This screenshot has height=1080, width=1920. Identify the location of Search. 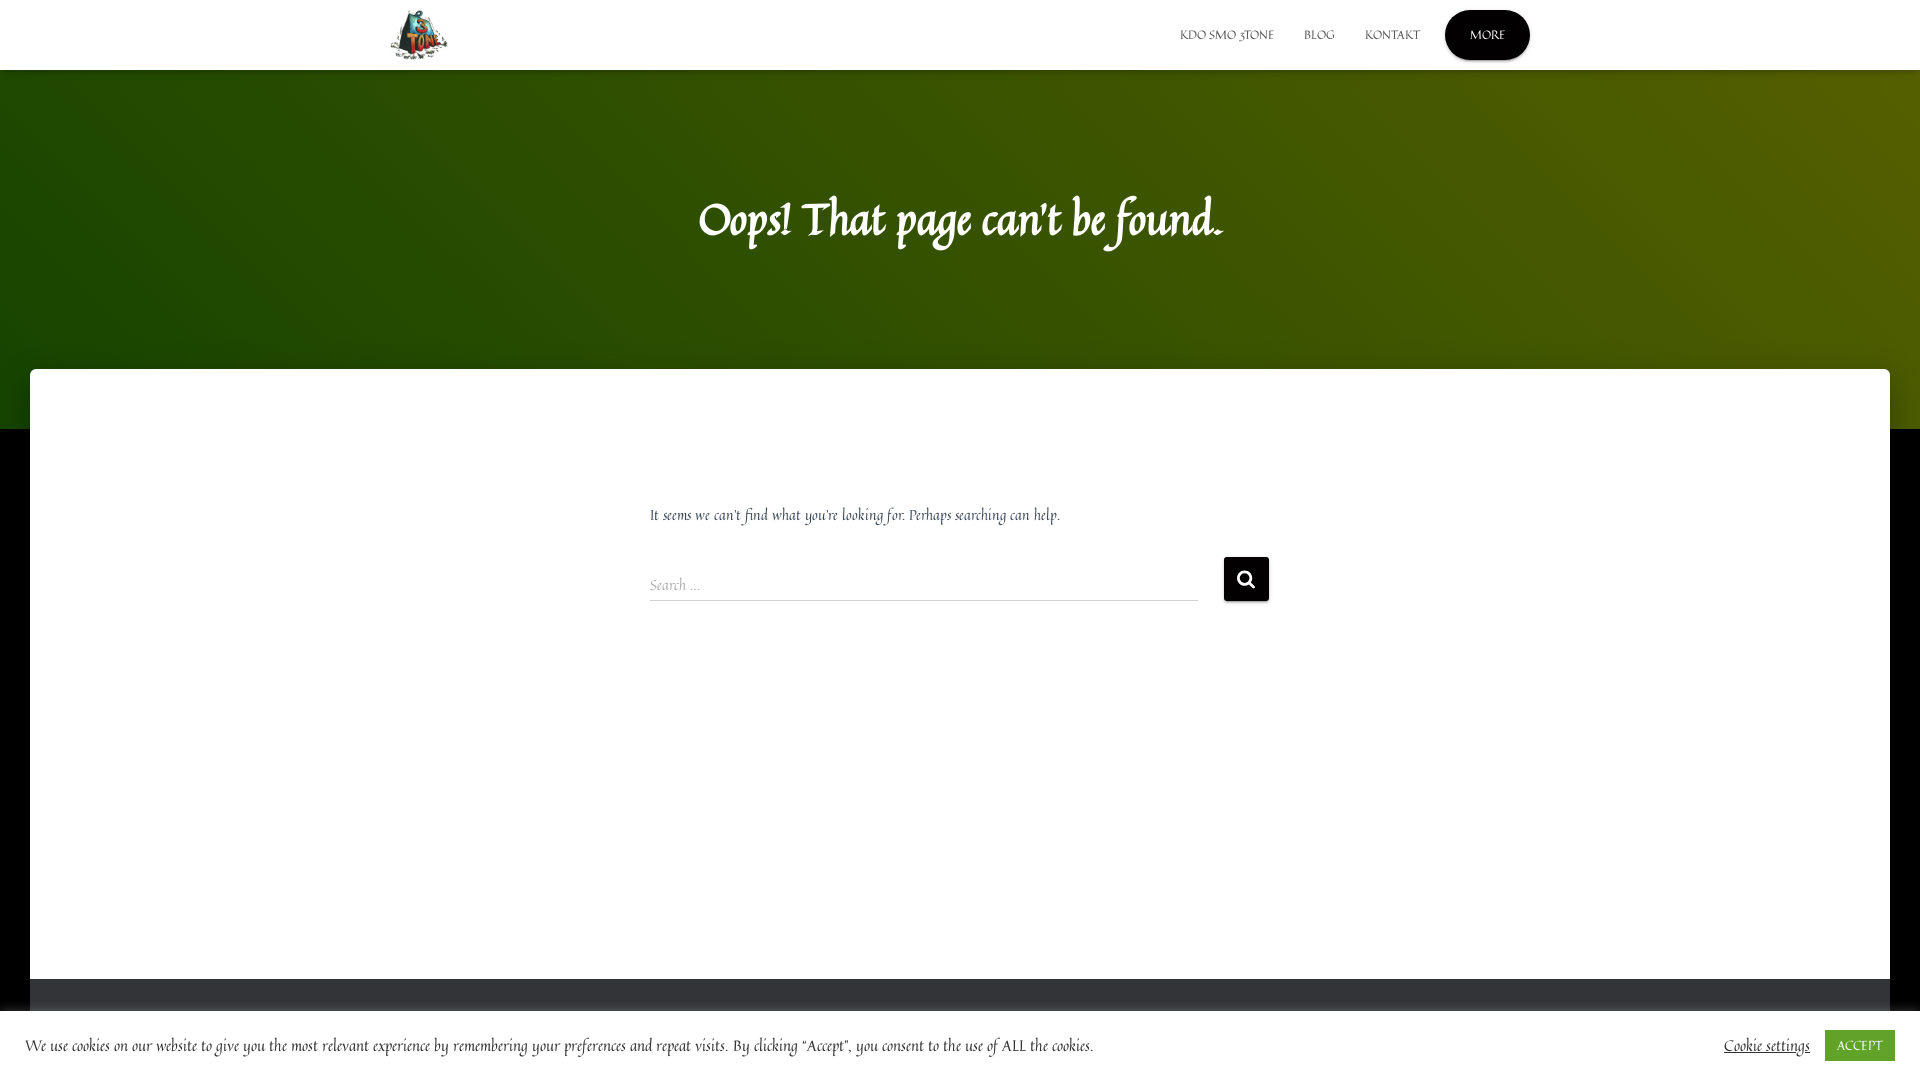
(1246, 578).